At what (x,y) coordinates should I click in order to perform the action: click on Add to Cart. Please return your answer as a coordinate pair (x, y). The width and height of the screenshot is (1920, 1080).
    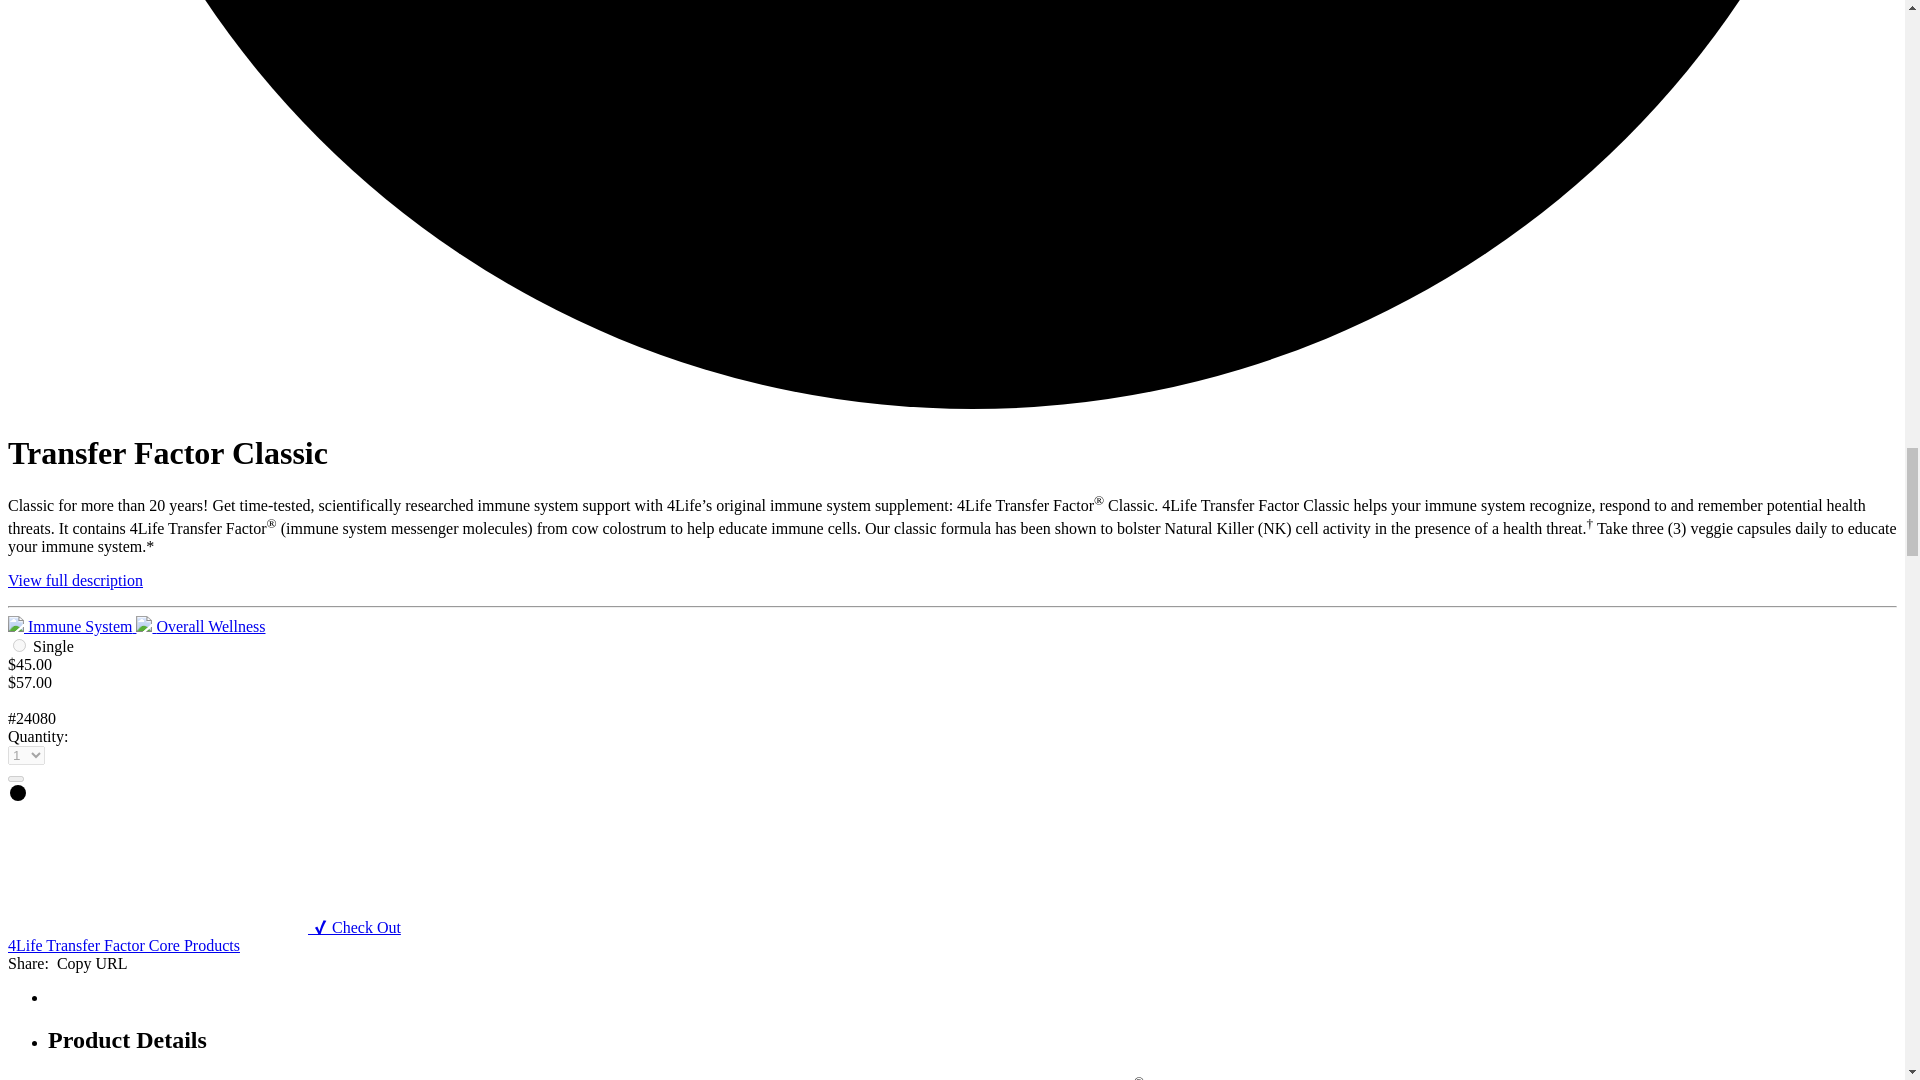
    Looking at the image, I should click on (15, 778).